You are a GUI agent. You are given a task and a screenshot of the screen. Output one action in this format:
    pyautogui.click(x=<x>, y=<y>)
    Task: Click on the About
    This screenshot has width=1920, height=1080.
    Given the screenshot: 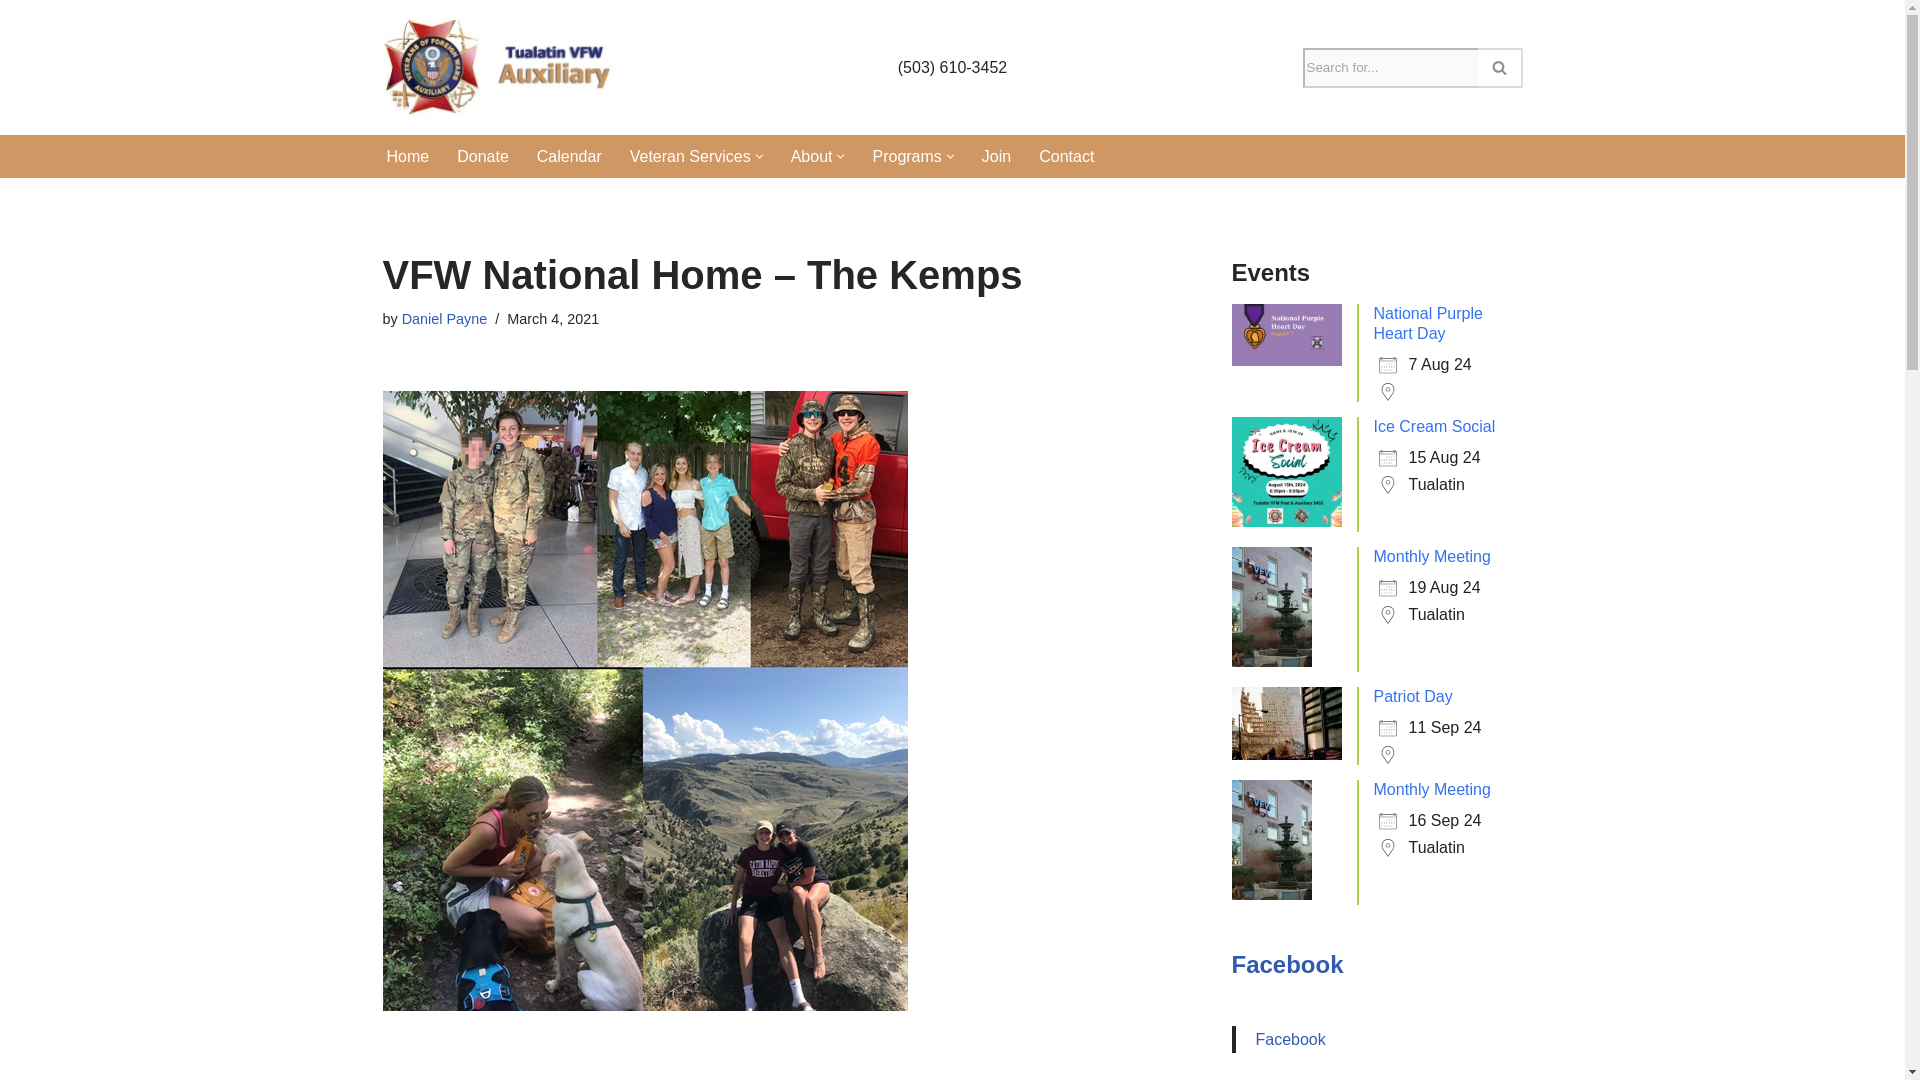 What is the action you would take?
    pyautogui.click(x=812, y=156)
    